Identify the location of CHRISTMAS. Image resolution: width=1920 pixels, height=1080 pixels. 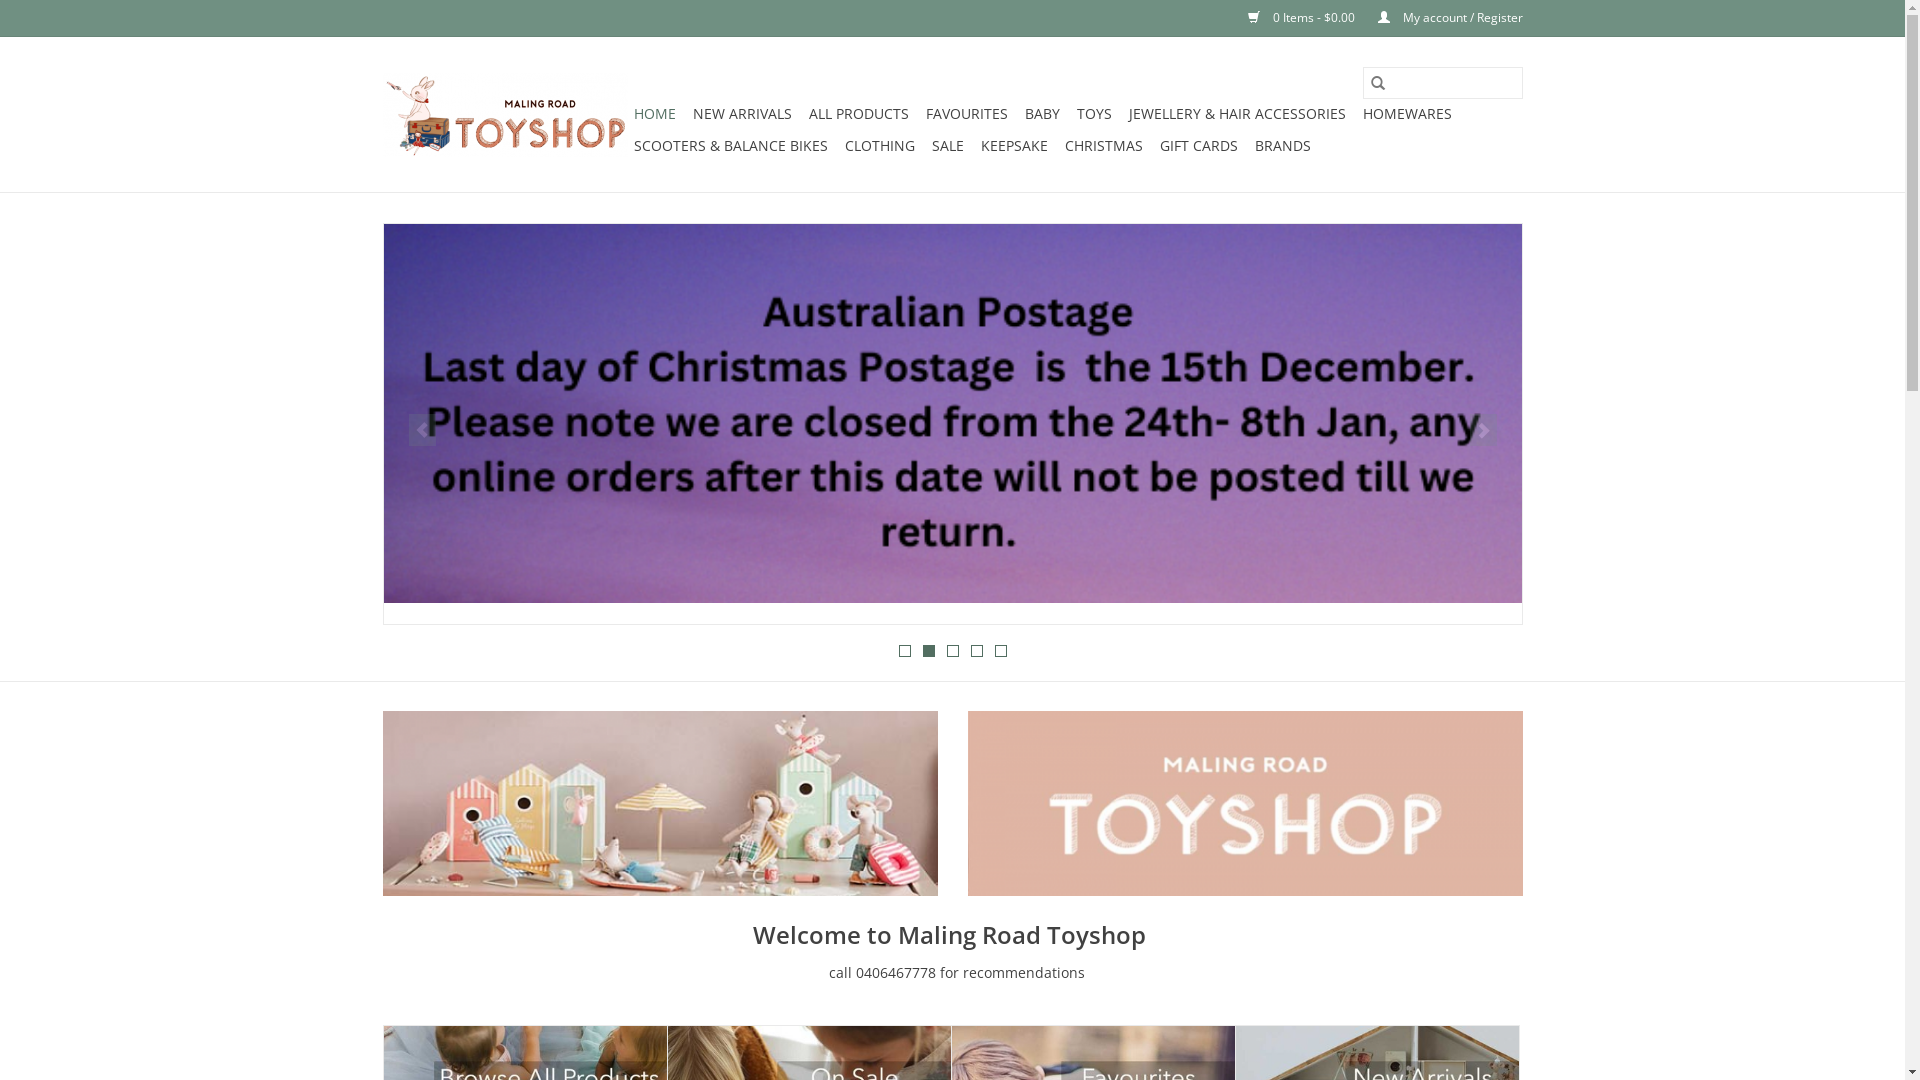
(1103, 146).